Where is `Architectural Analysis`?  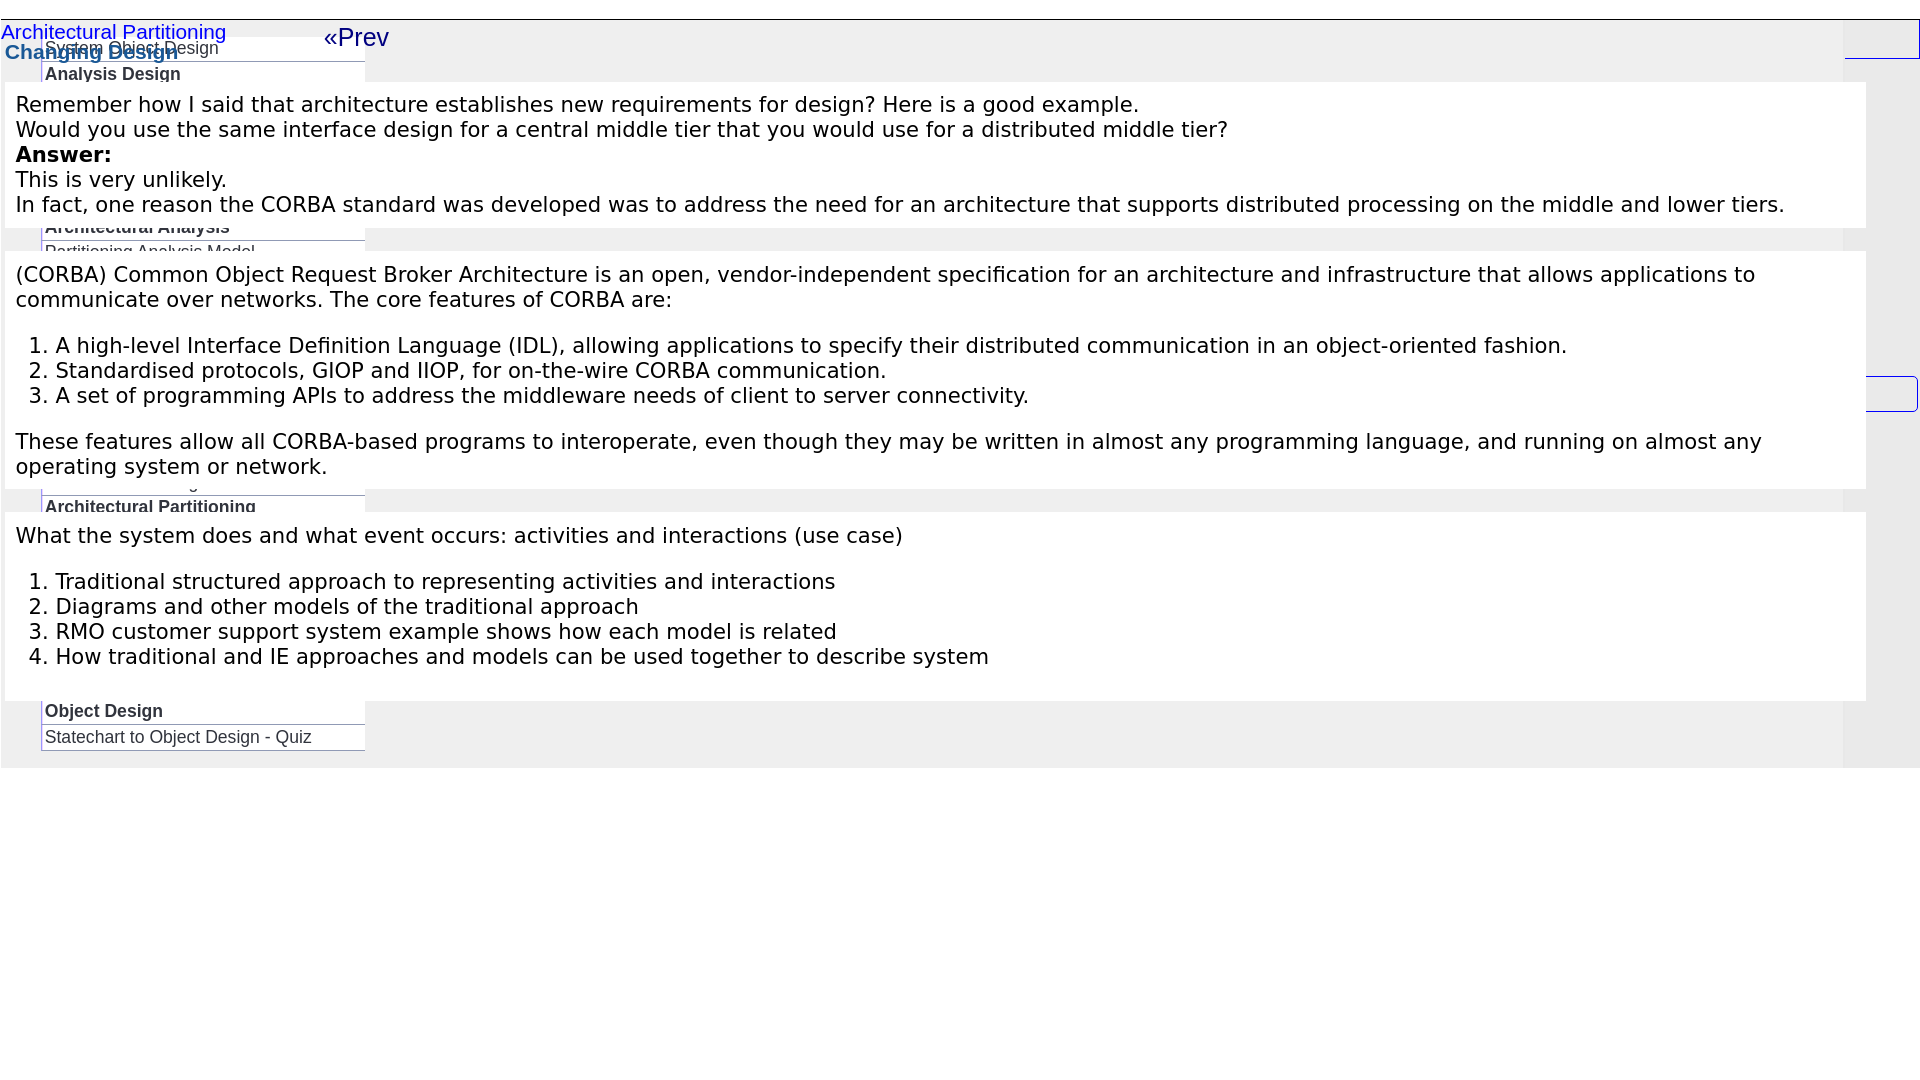
Architectural Analysis is located at coordinates (203, 226).